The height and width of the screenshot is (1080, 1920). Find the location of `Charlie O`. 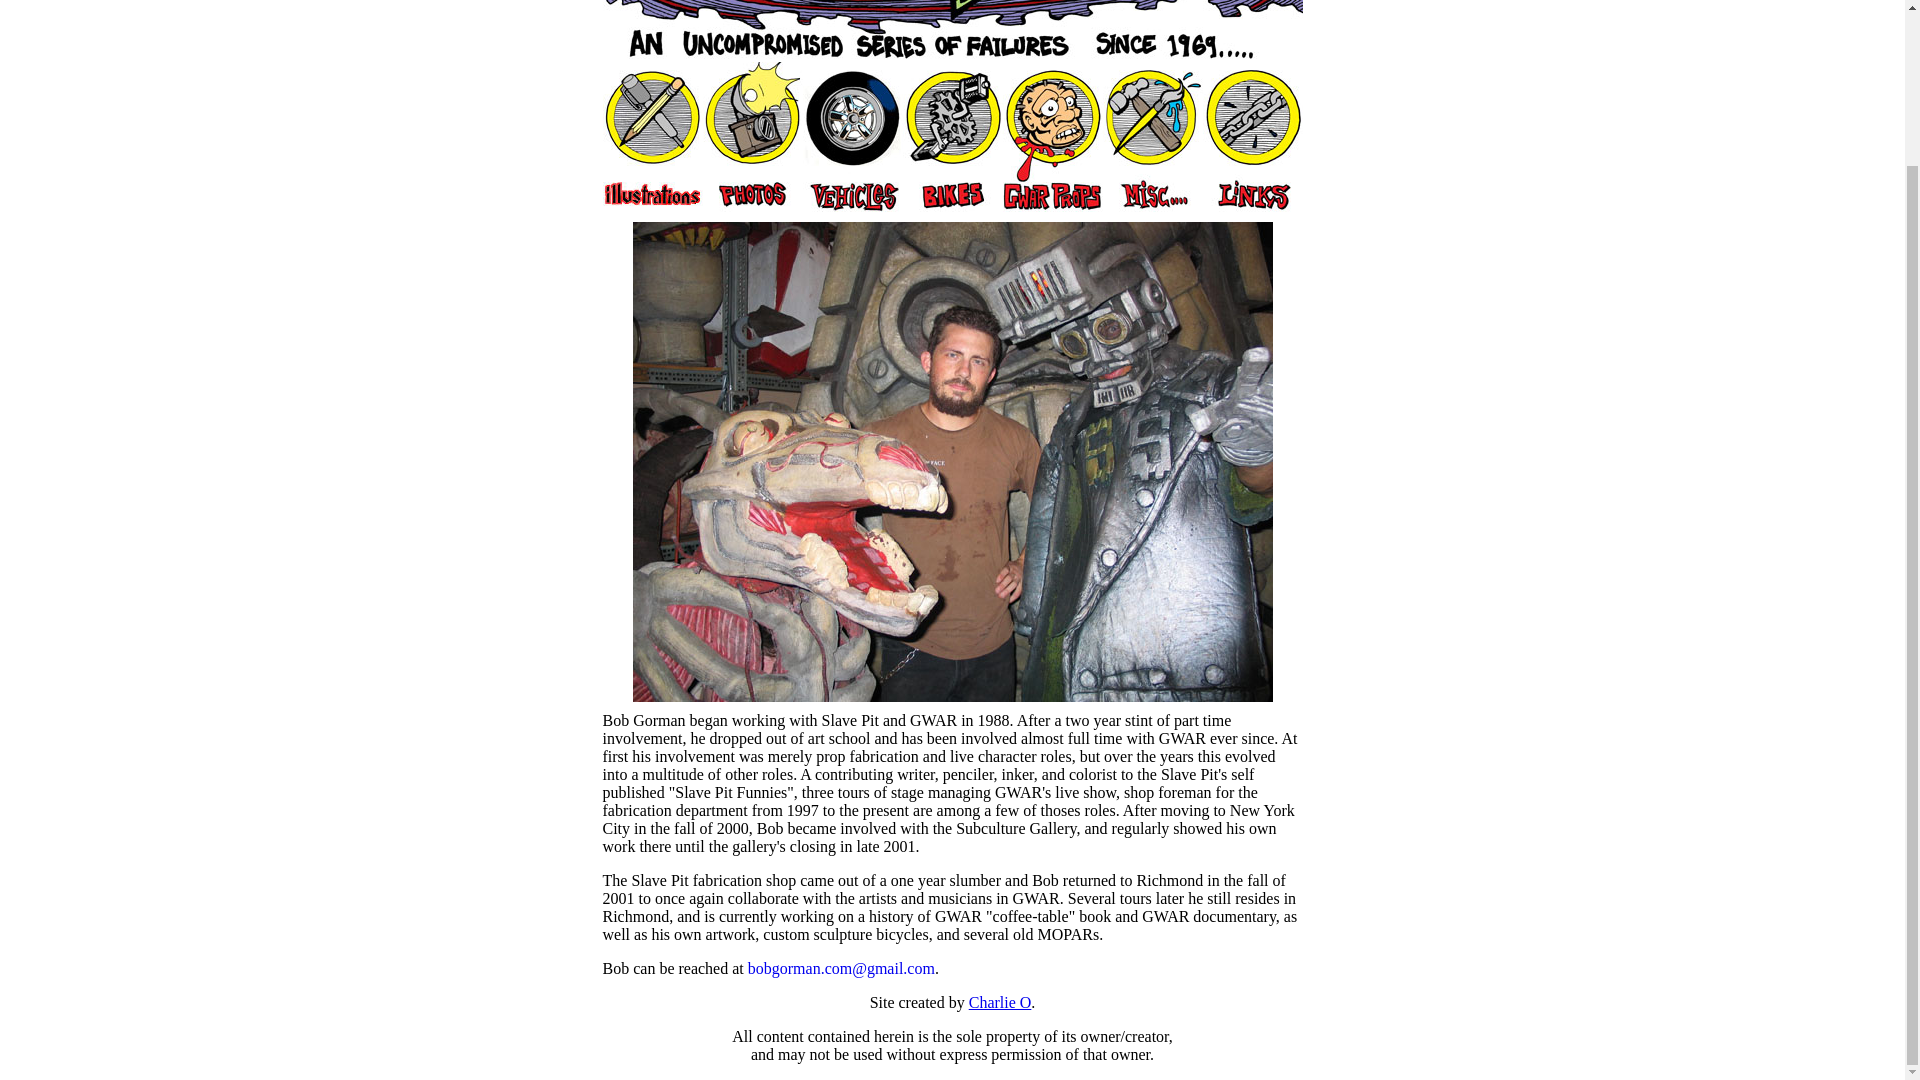

Charlie O is located at coordinates (1000, 1002).